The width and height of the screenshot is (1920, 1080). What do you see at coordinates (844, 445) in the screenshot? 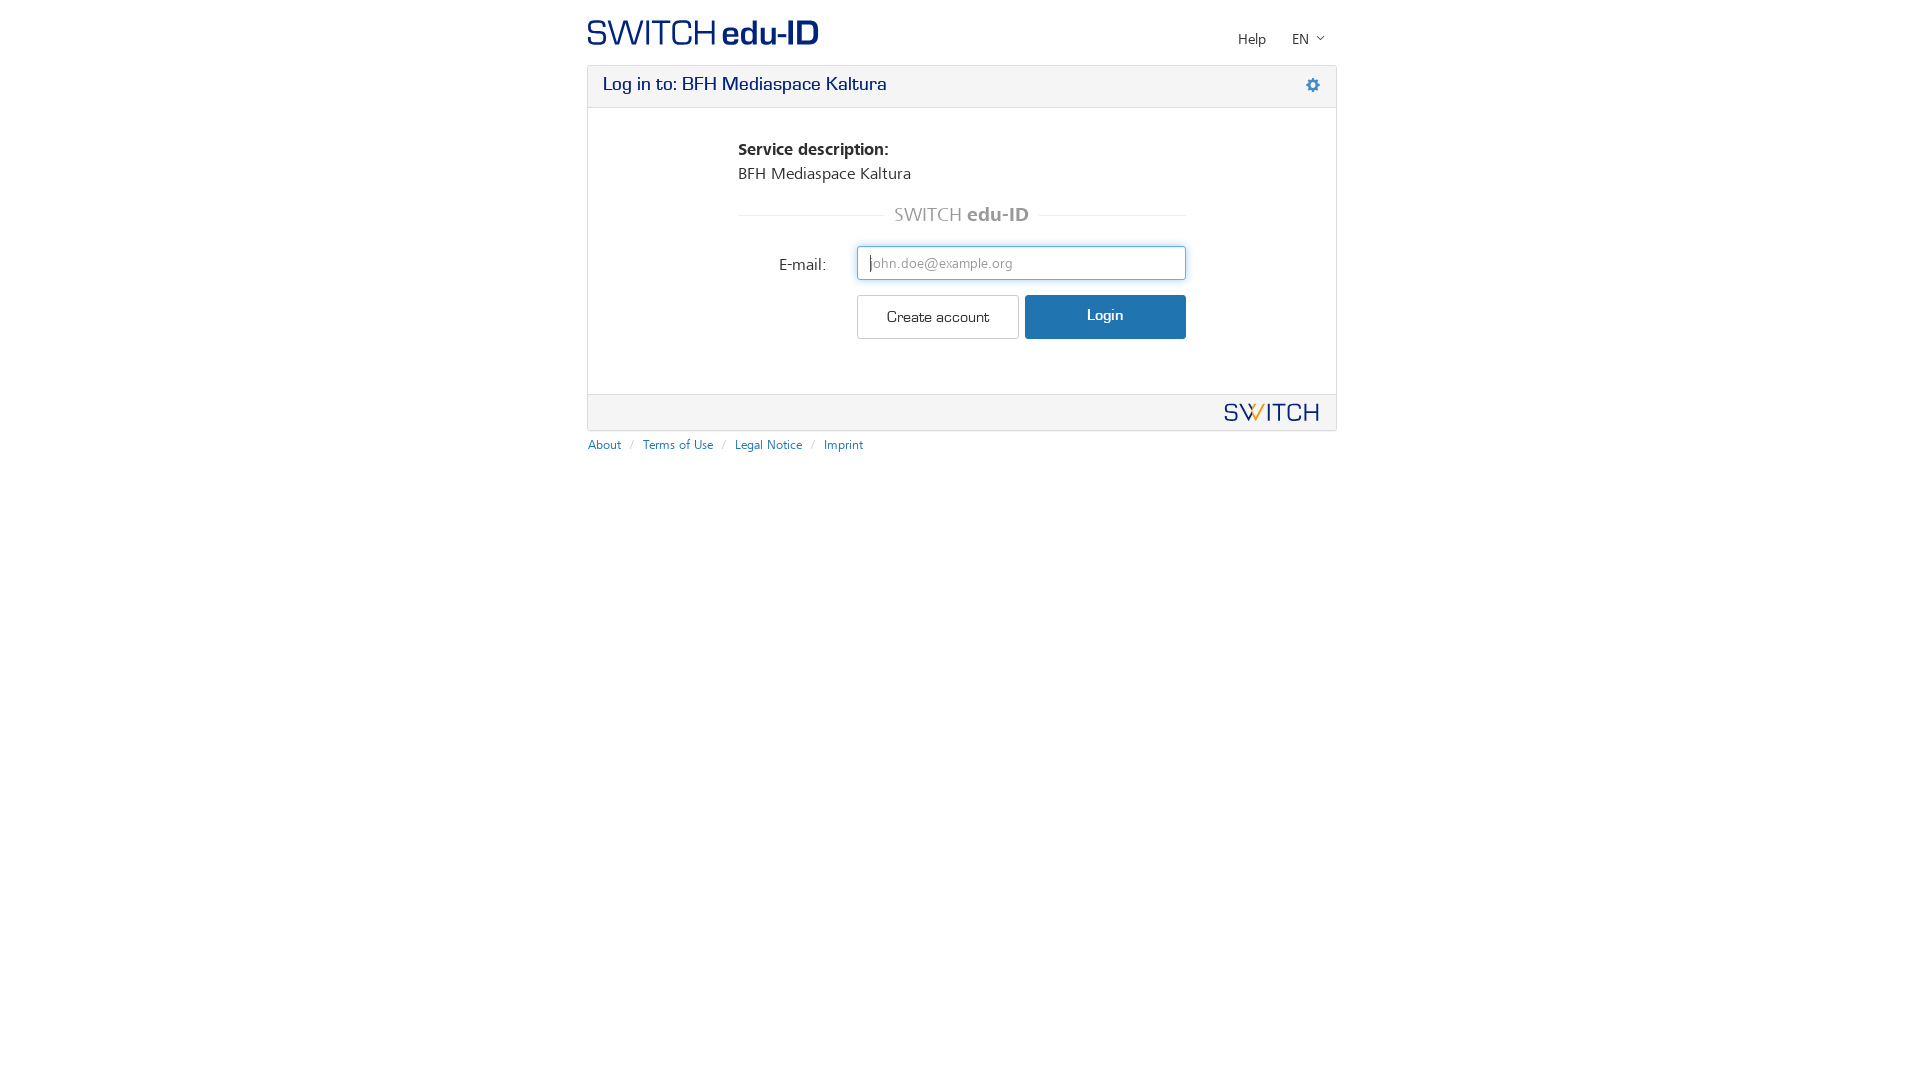
I see `Imprint` at bounding box center [844, 445].